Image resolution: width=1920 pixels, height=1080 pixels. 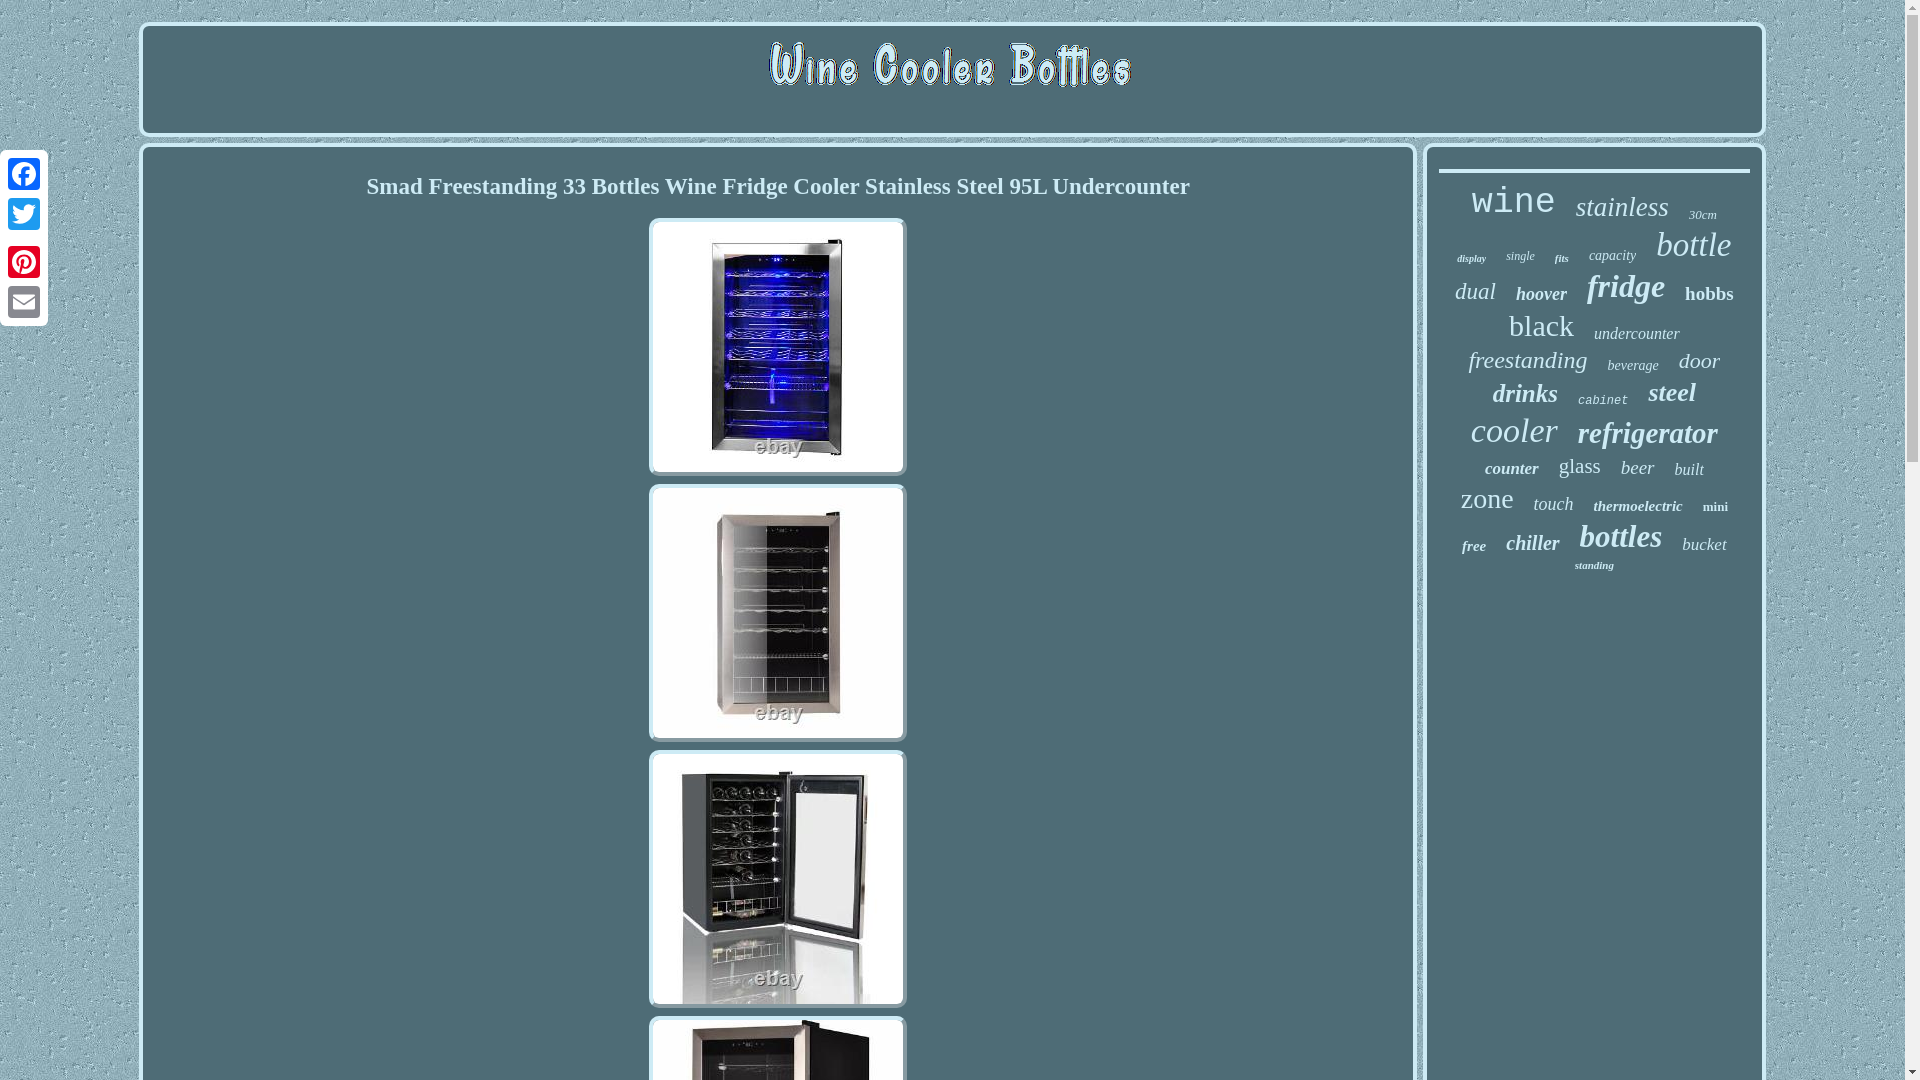 I want to click on Email, so click(x=24, y=301).